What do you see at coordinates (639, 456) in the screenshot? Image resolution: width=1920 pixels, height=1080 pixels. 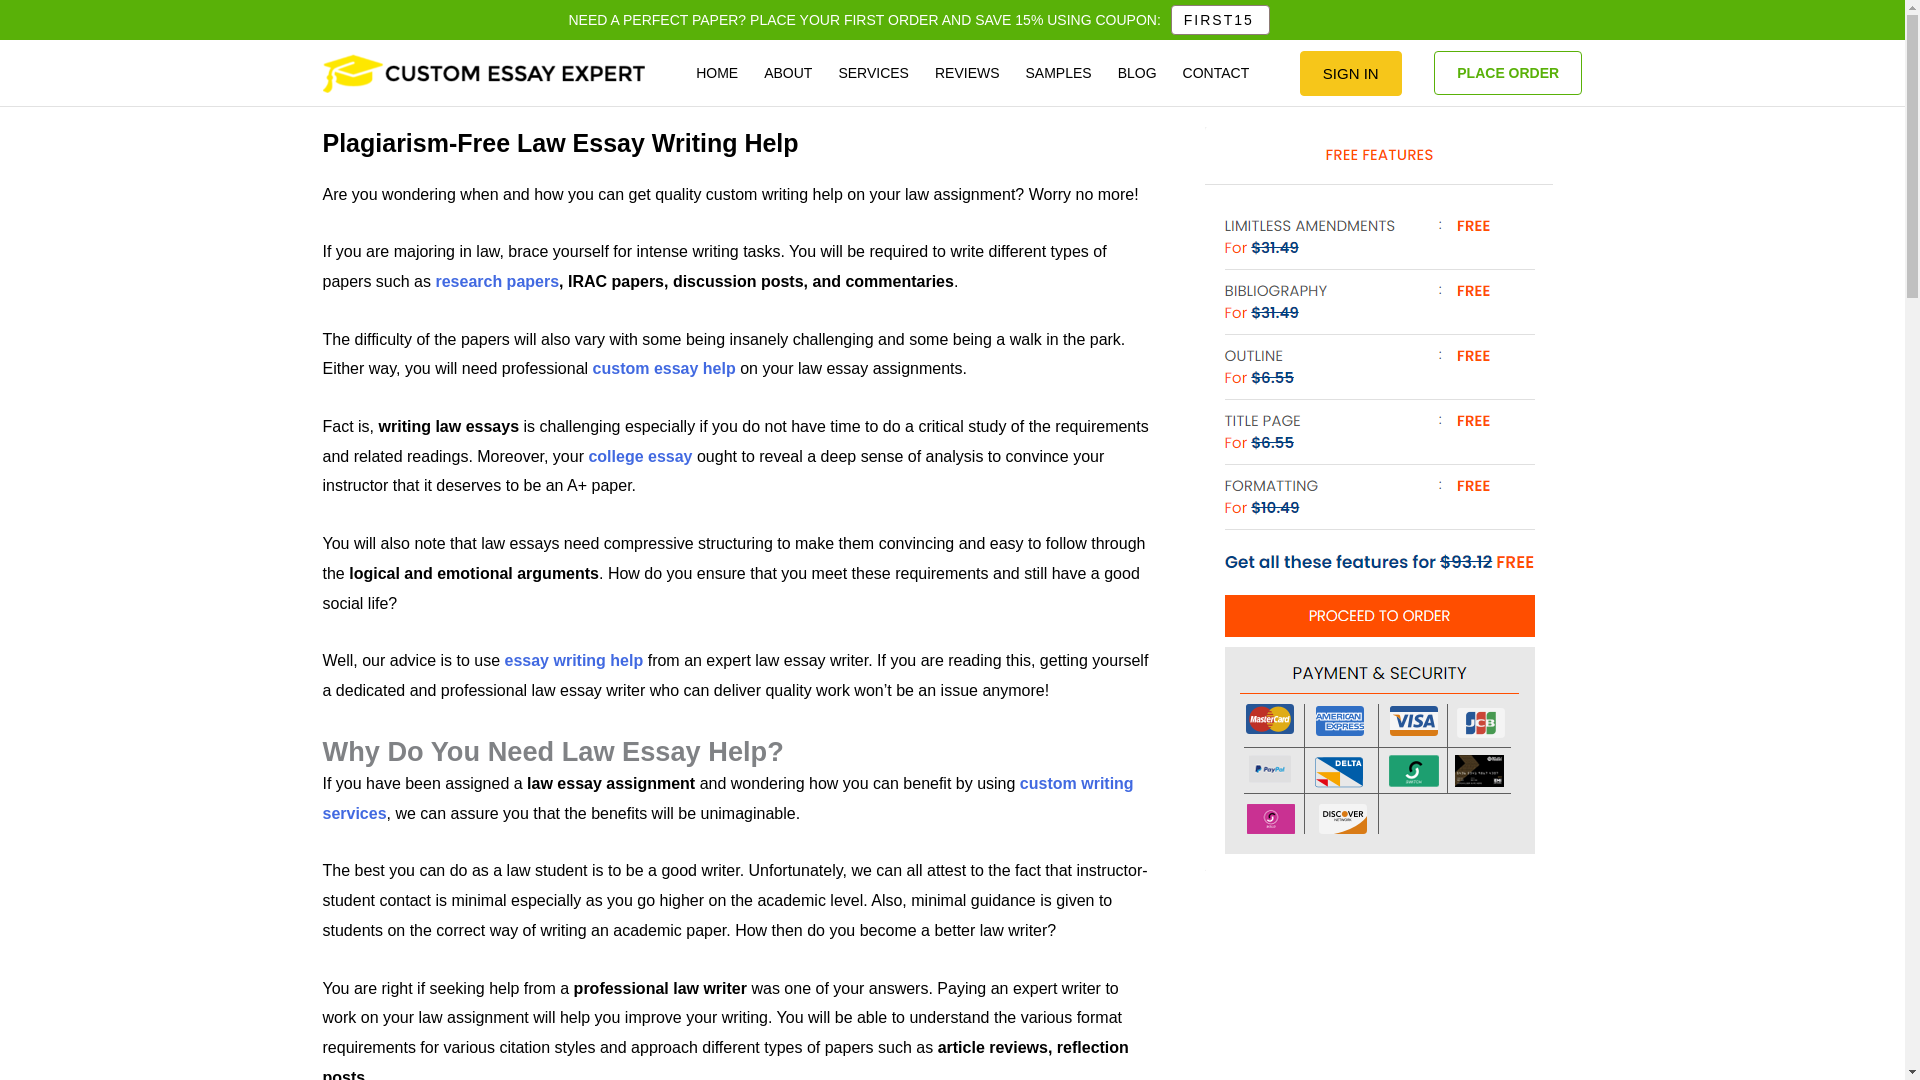 I see `college essay` at bounding box center [639, 456].